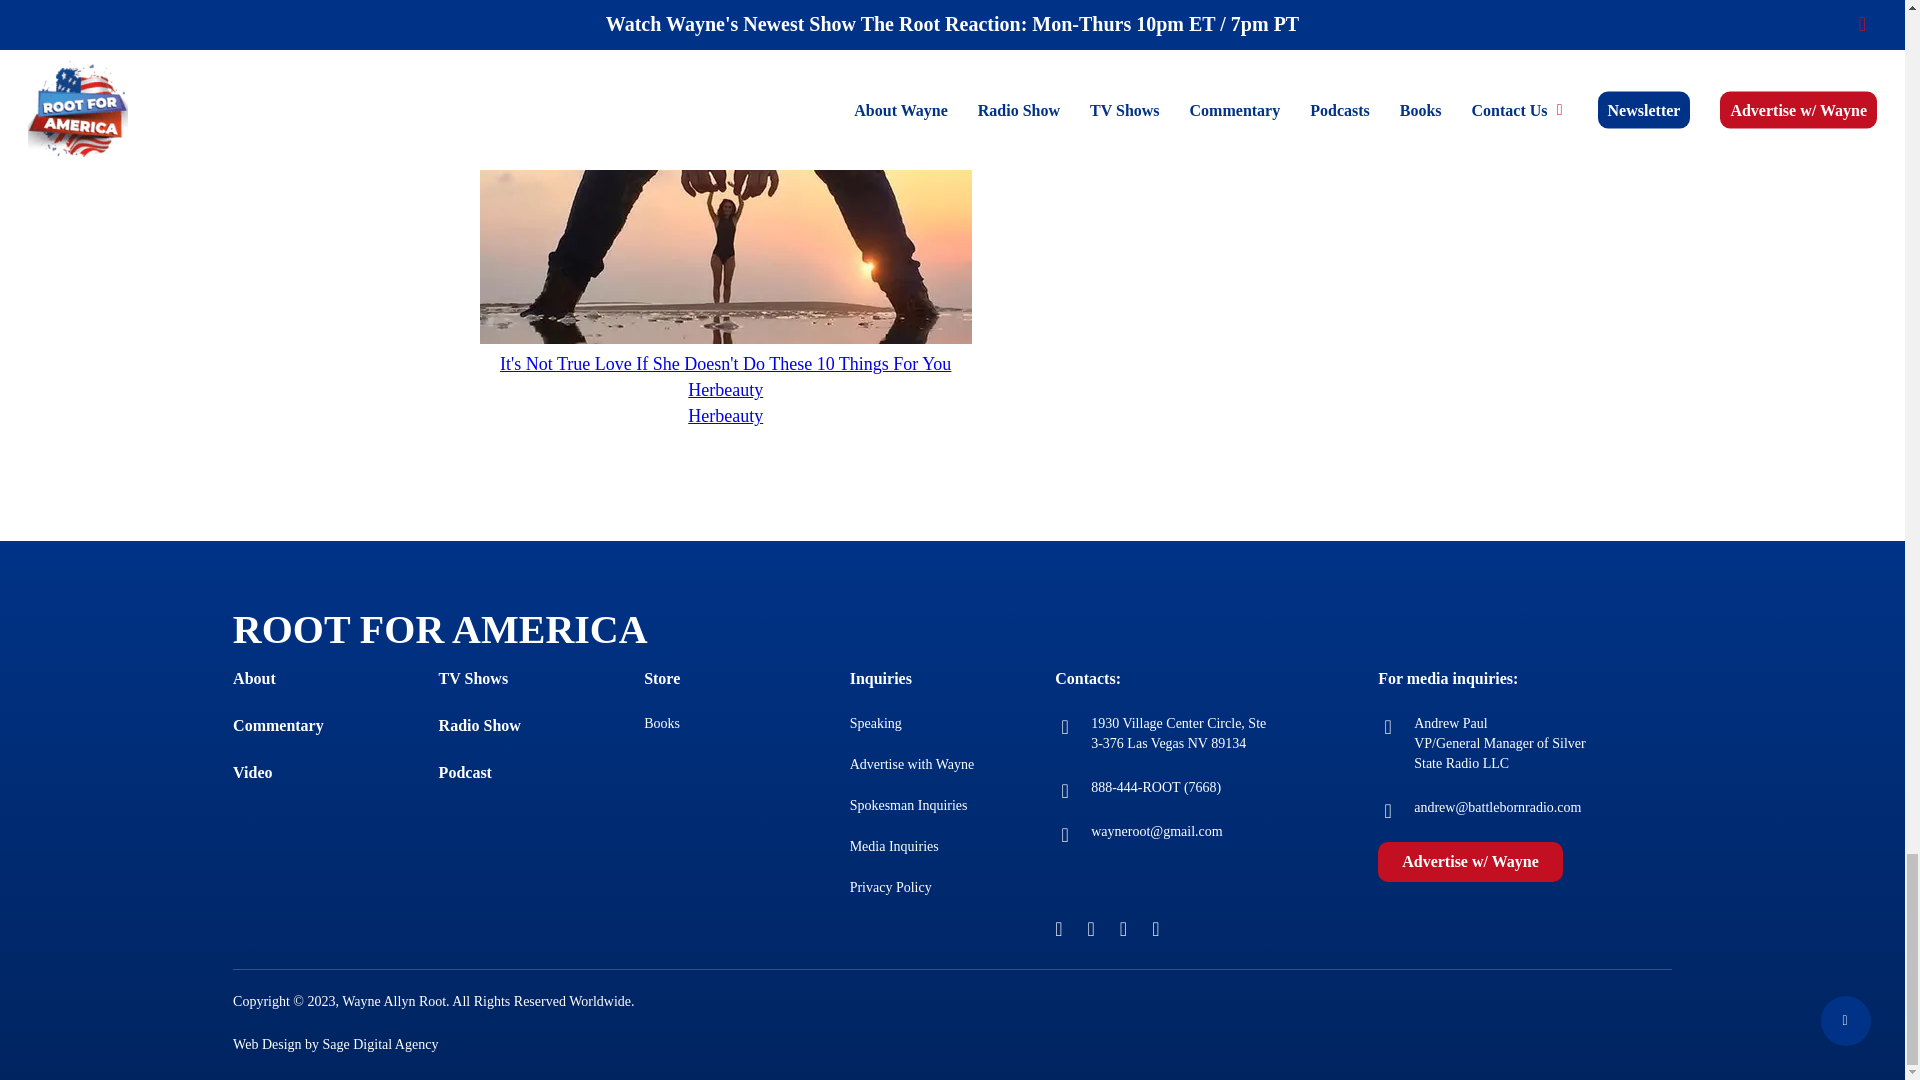  I want to click on TV Shows, so click(474, 678).